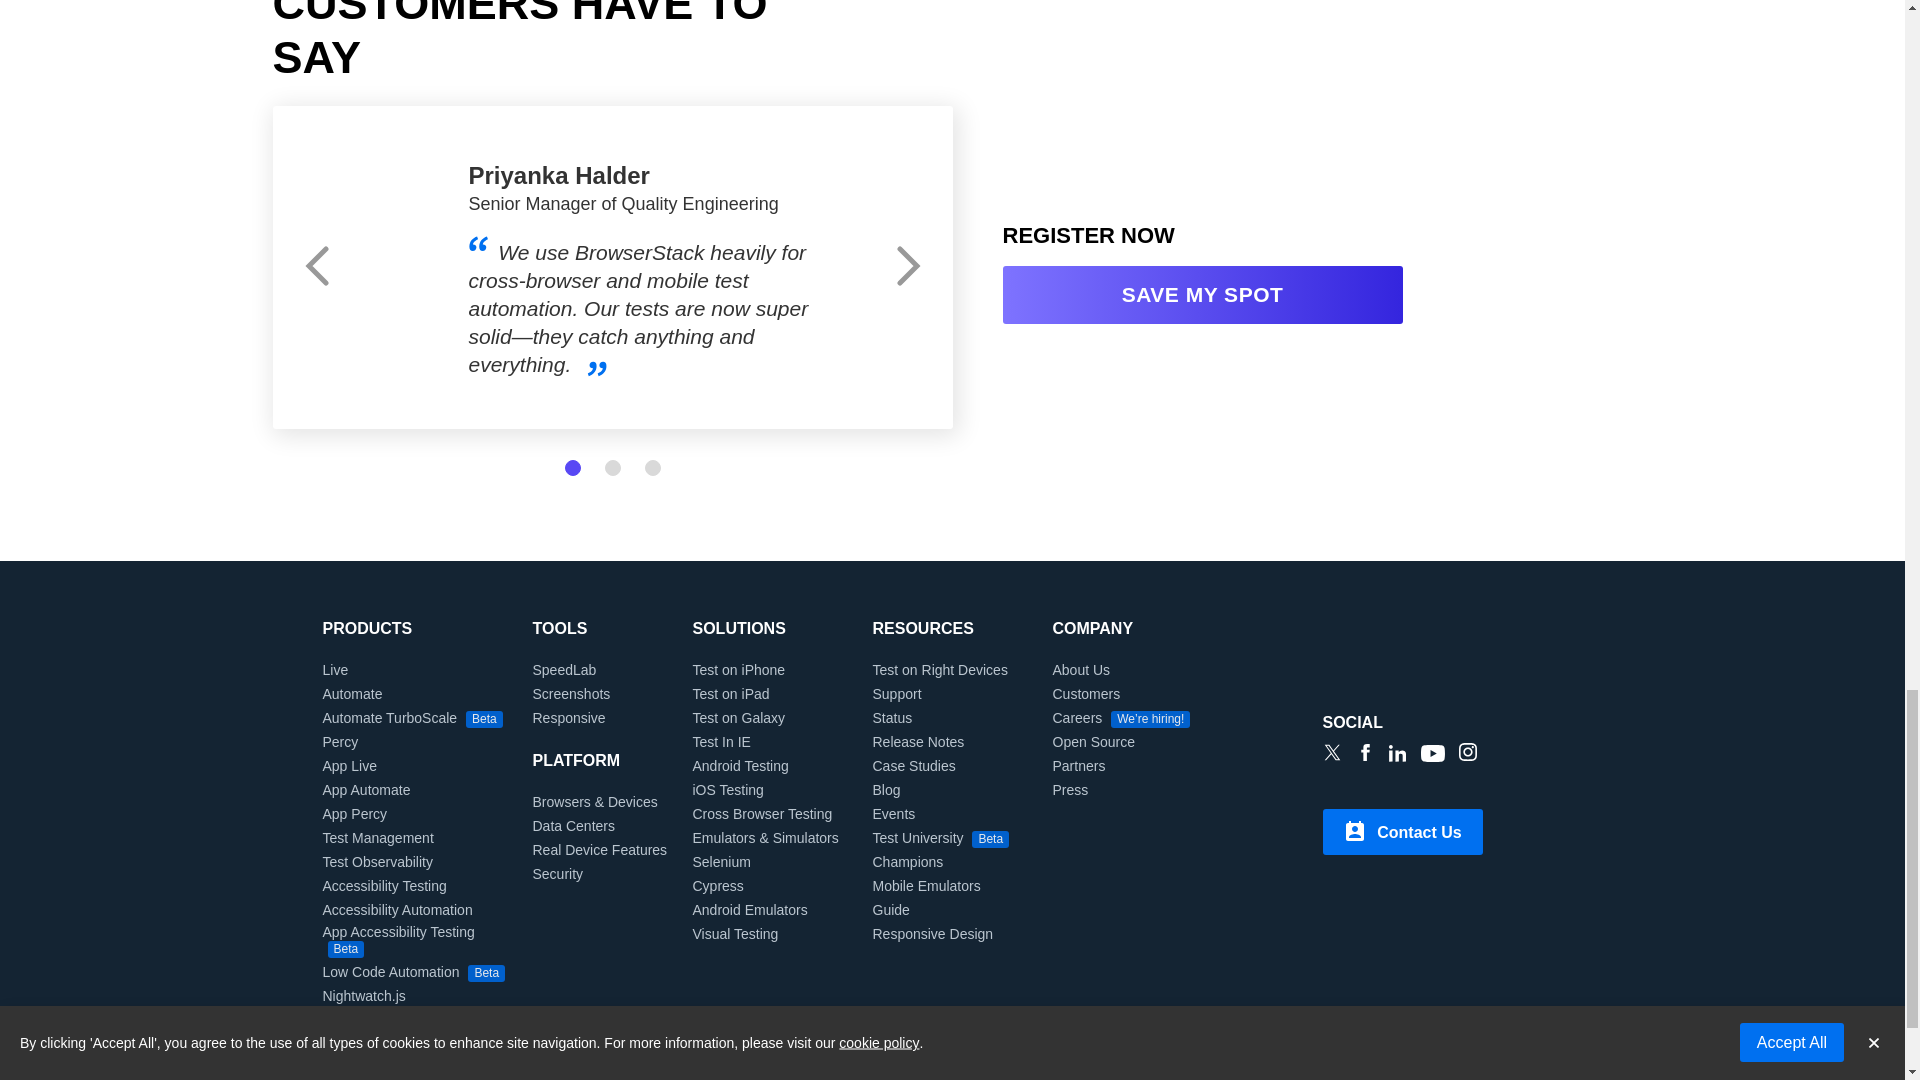 The width and height of the screenshot is (1920, 1080). Describe the element at coordinates (397, 910) in the screenshot. I see `Accessibility Automation` at that location.